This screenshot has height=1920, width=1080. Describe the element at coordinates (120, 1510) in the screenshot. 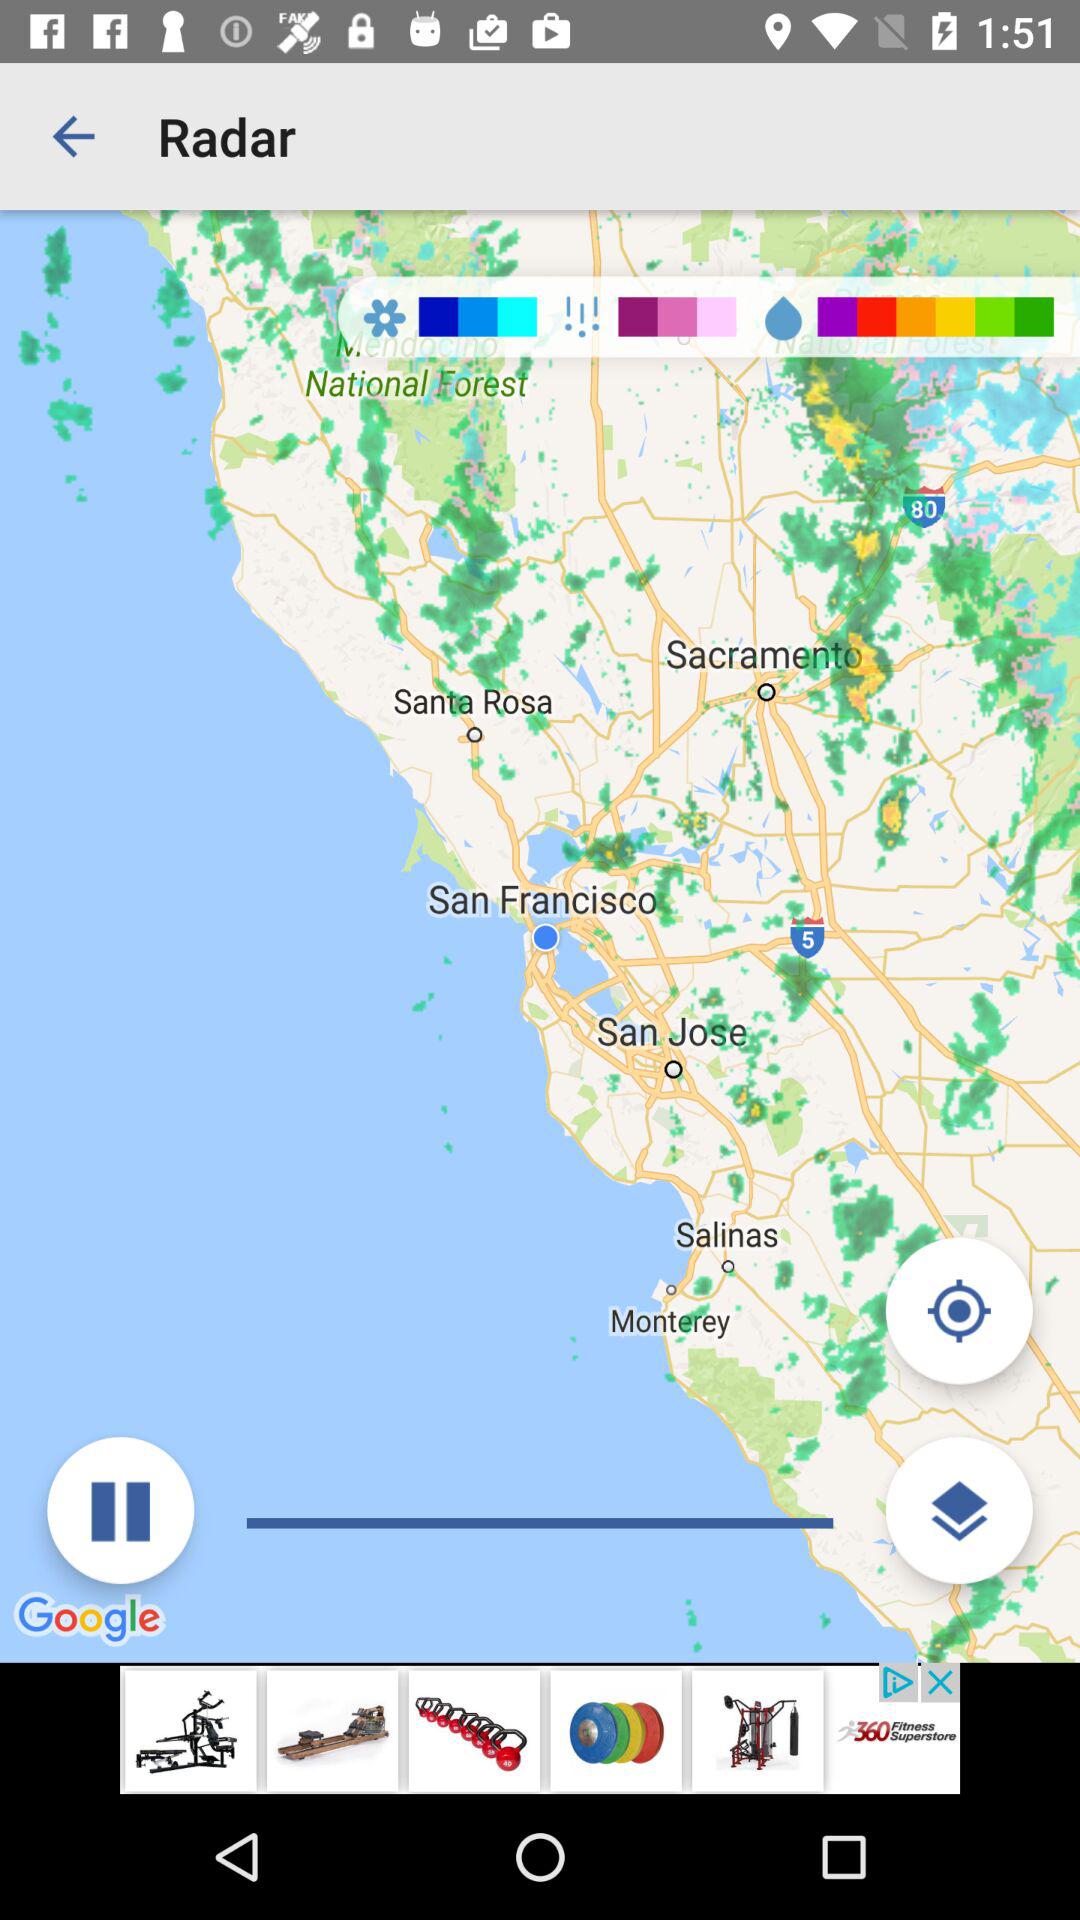

I see `play` at that location.